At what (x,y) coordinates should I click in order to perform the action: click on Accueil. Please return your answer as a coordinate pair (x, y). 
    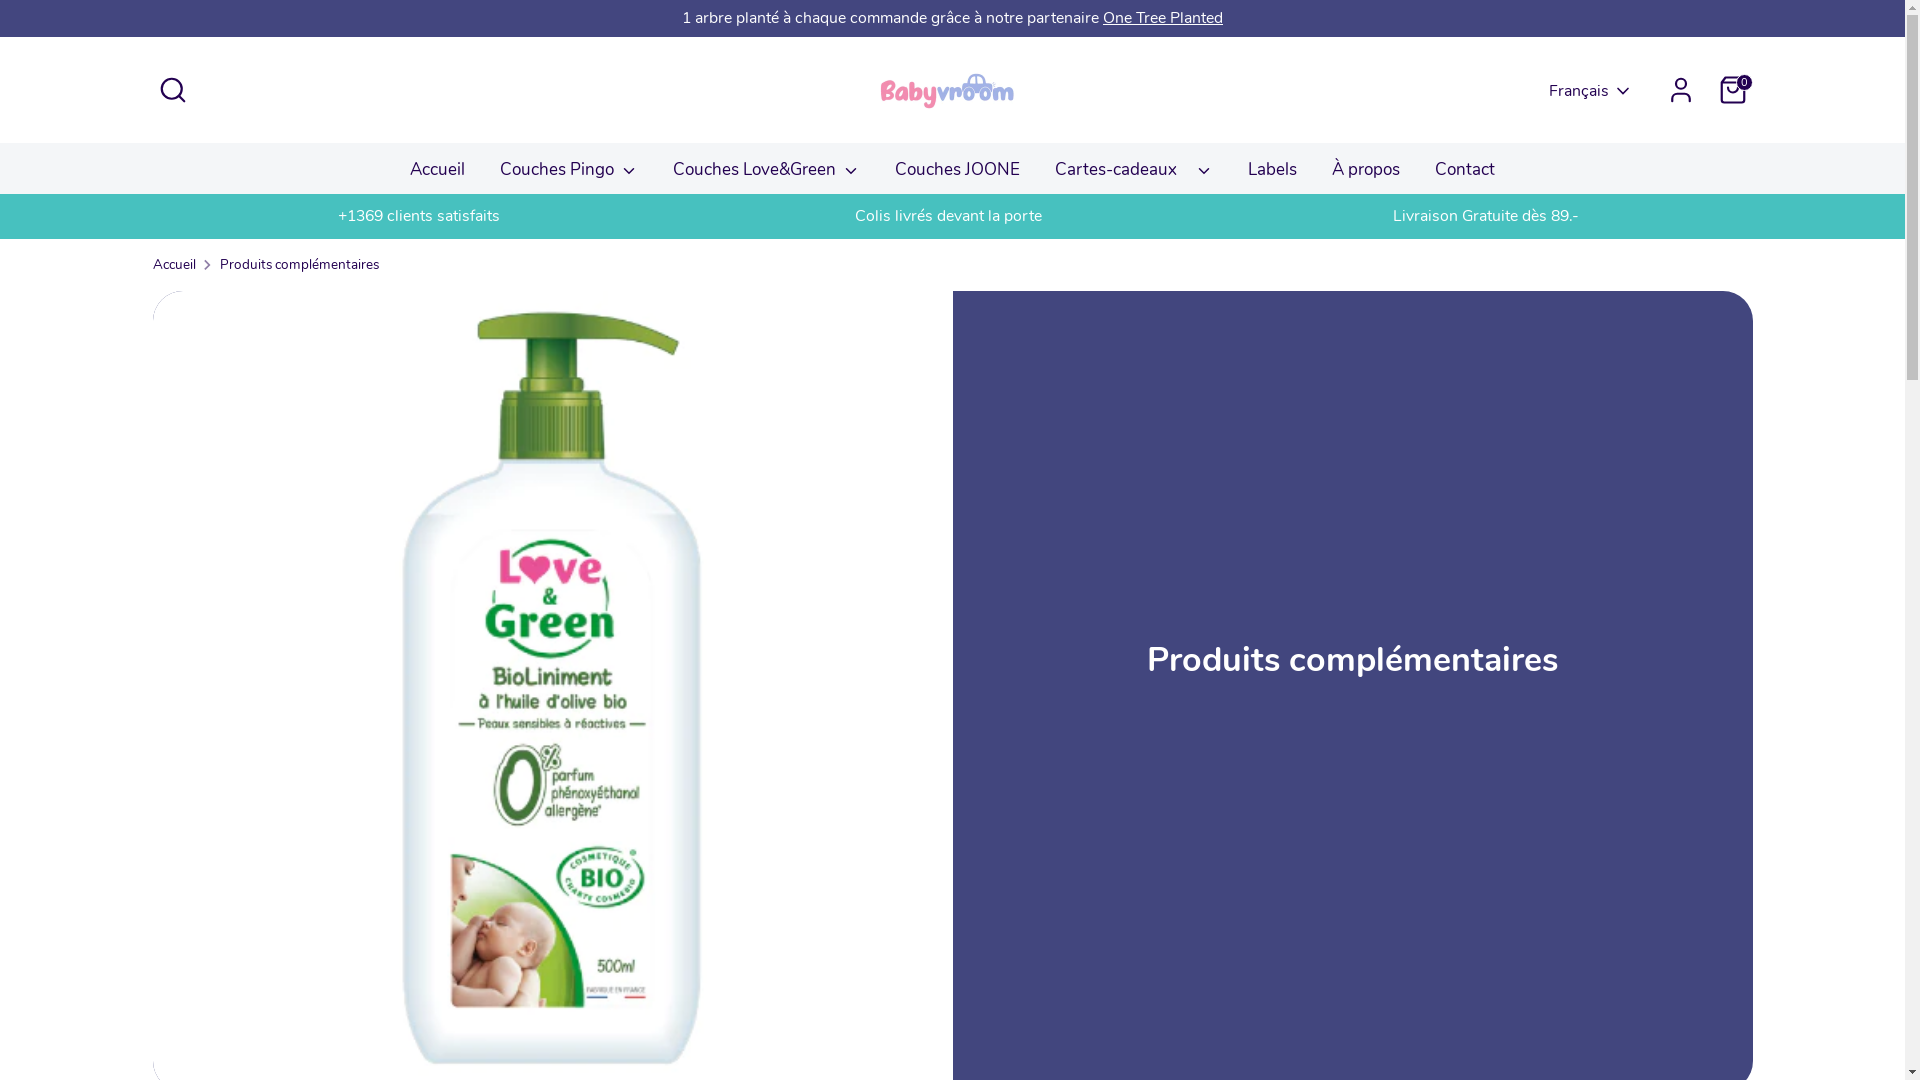
    Looking at the image, I should click on (438, 176).